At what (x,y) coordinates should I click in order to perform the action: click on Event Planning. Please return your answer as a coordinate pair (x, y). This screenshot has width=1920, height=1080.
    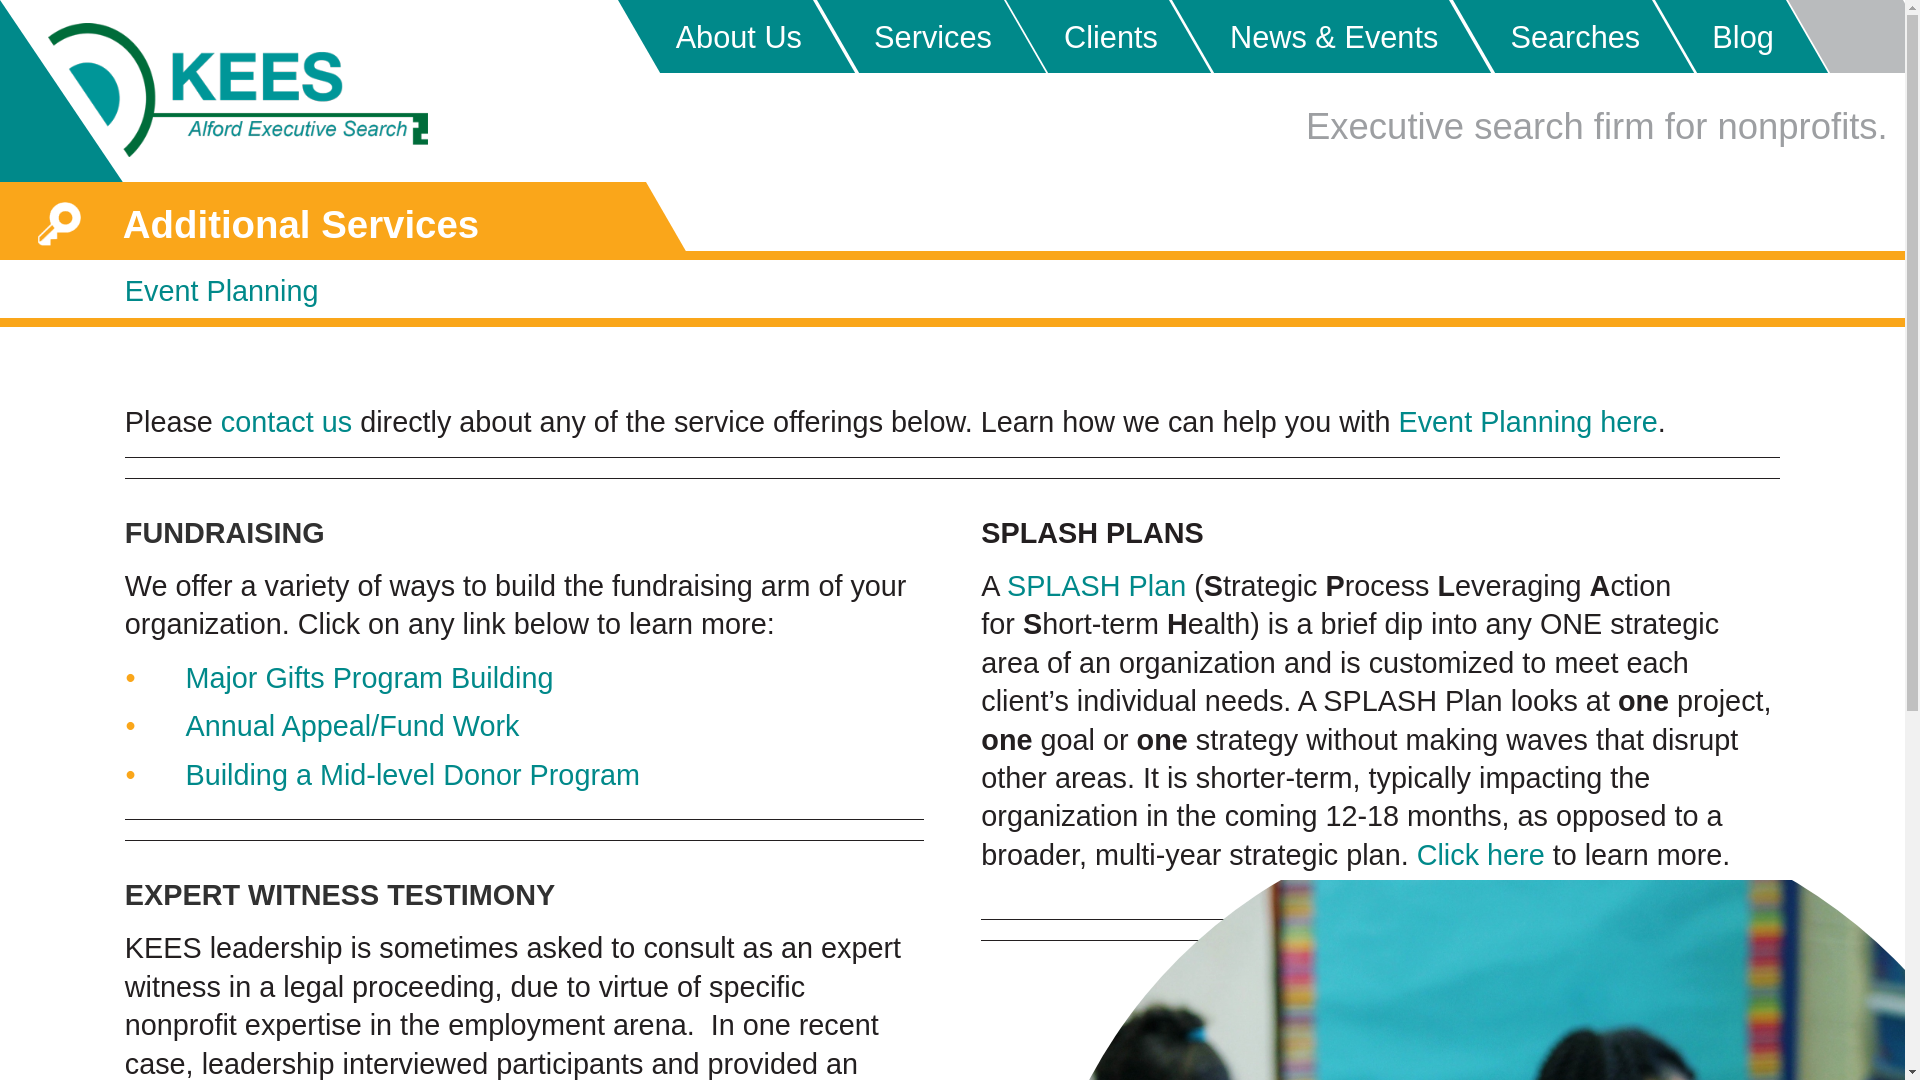
    Looking at the image, I should click on (221, 290).